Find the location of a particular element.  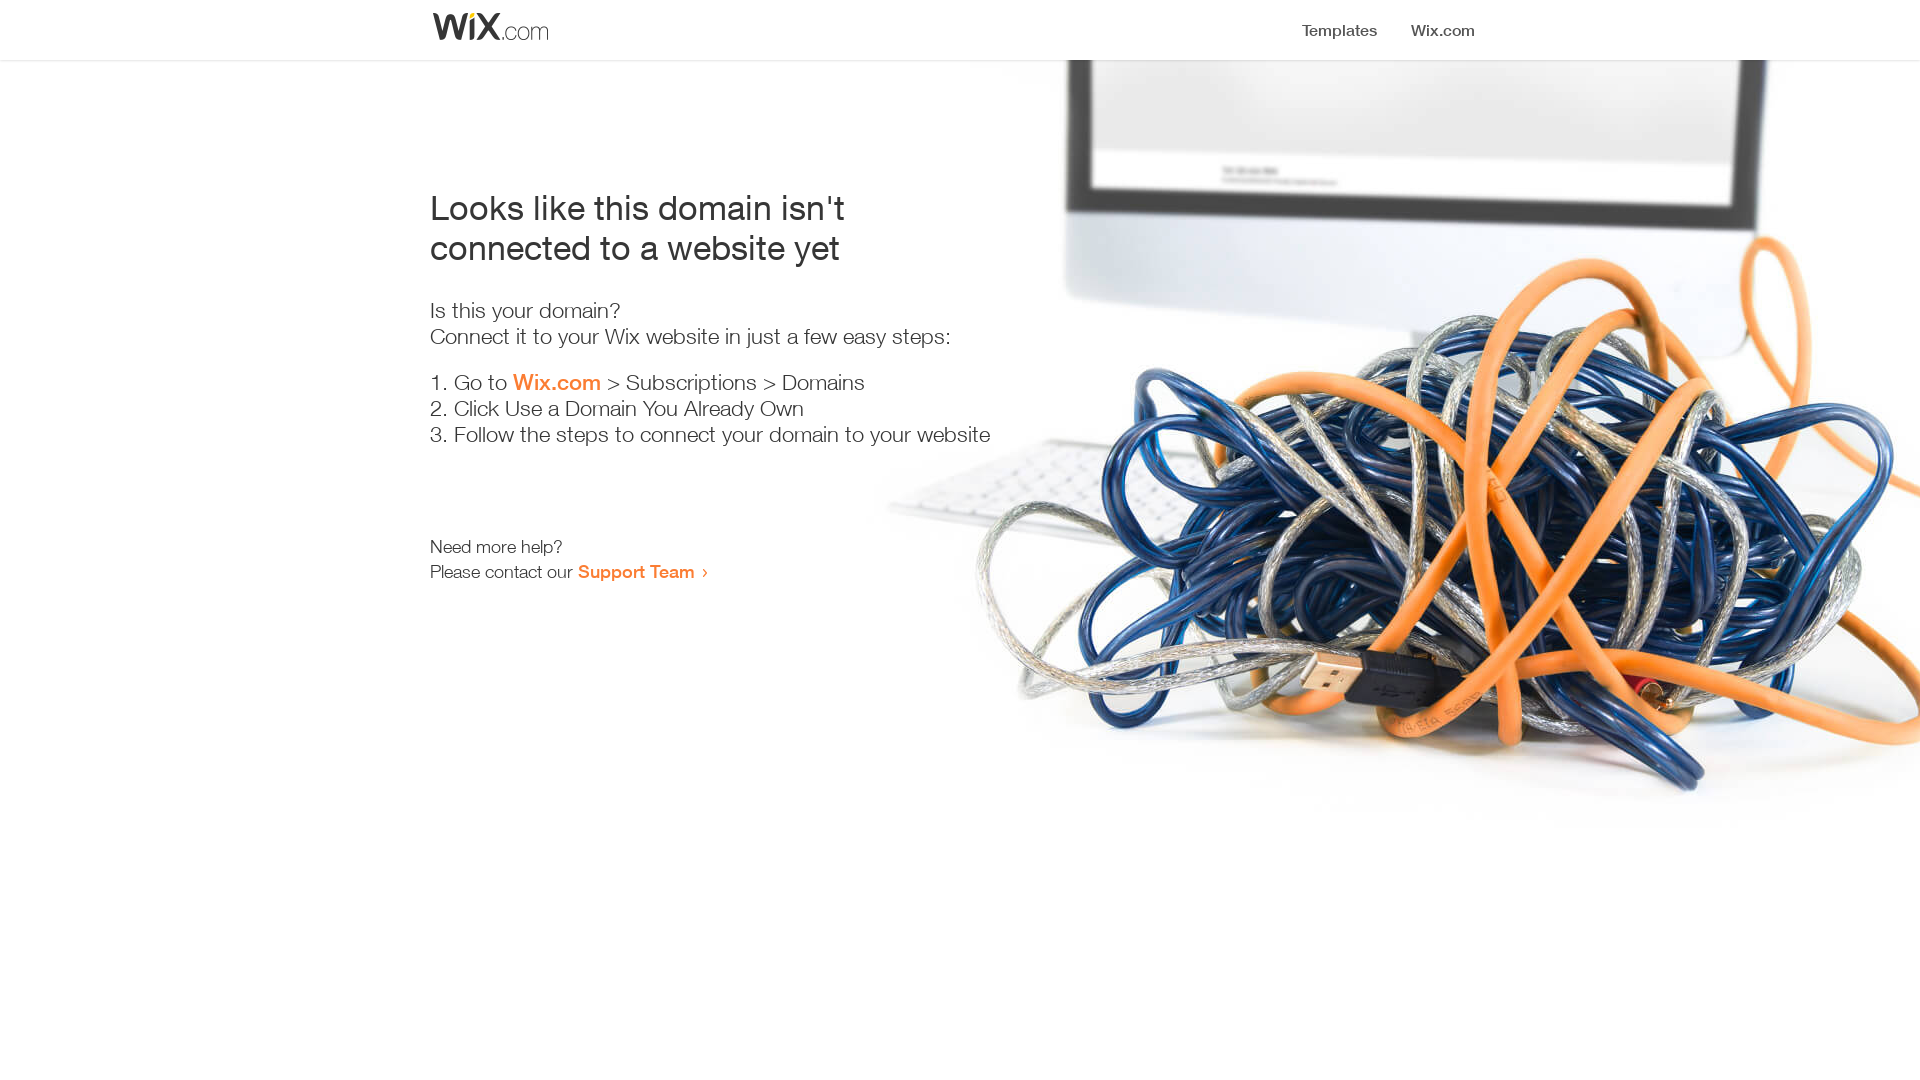

Wix.com is located at coordinates (557, 382).